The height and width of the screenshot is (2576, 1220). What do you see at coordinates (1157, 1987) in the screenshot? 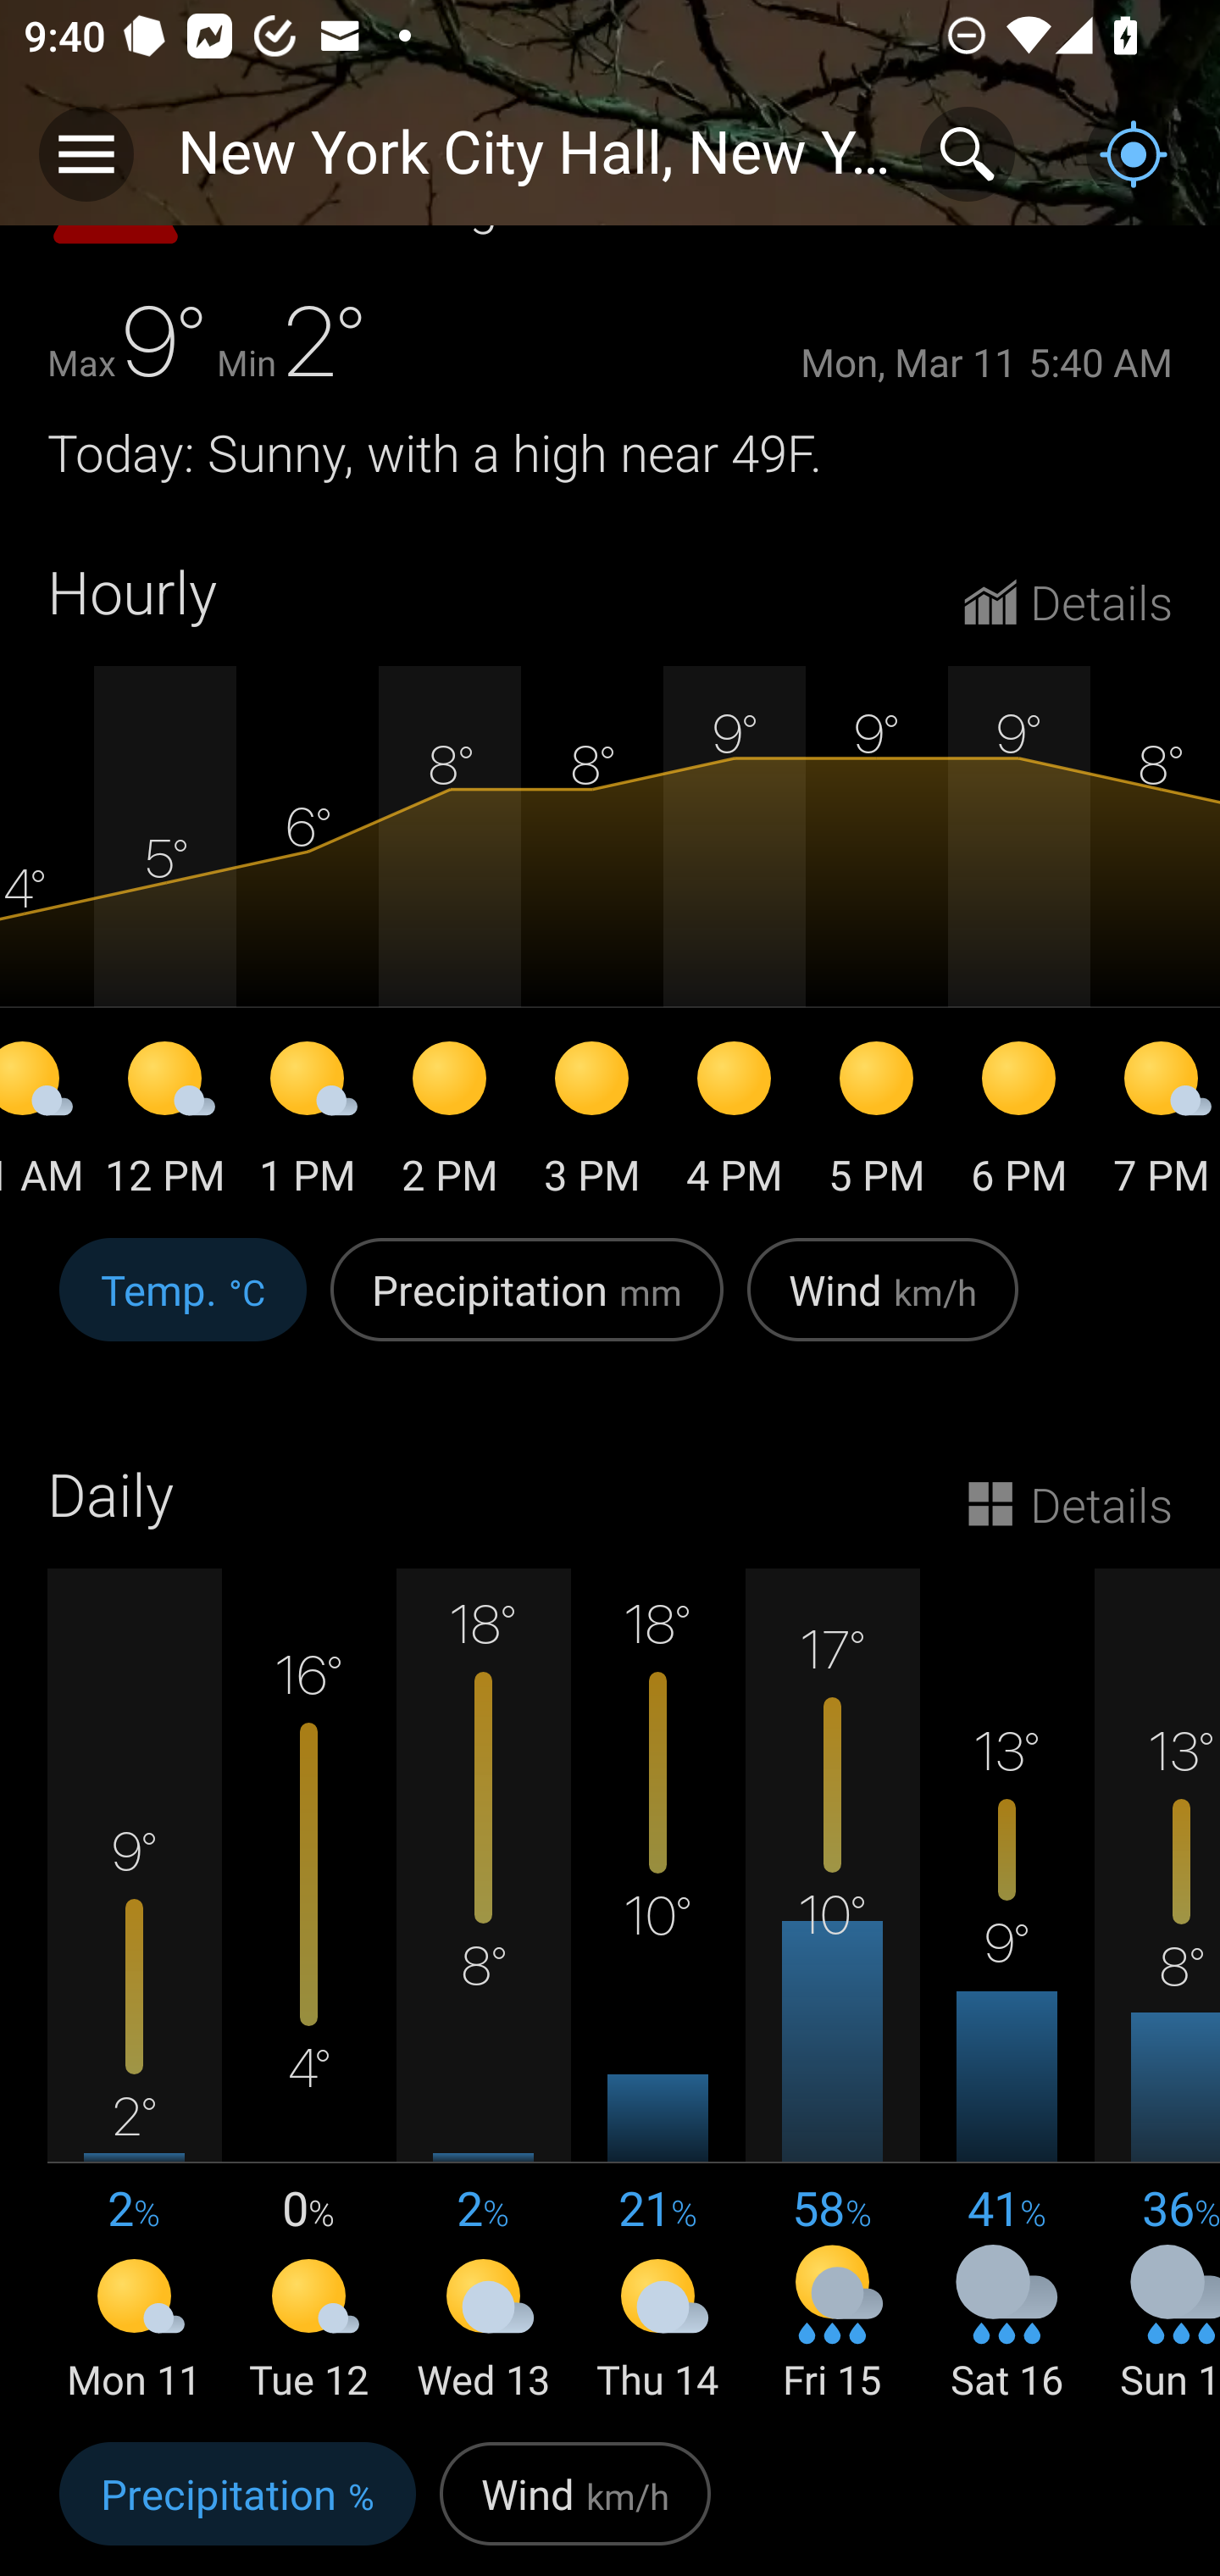
I see `13° 8° 36 % Sun 17` at bounding box center [1157, 1987].